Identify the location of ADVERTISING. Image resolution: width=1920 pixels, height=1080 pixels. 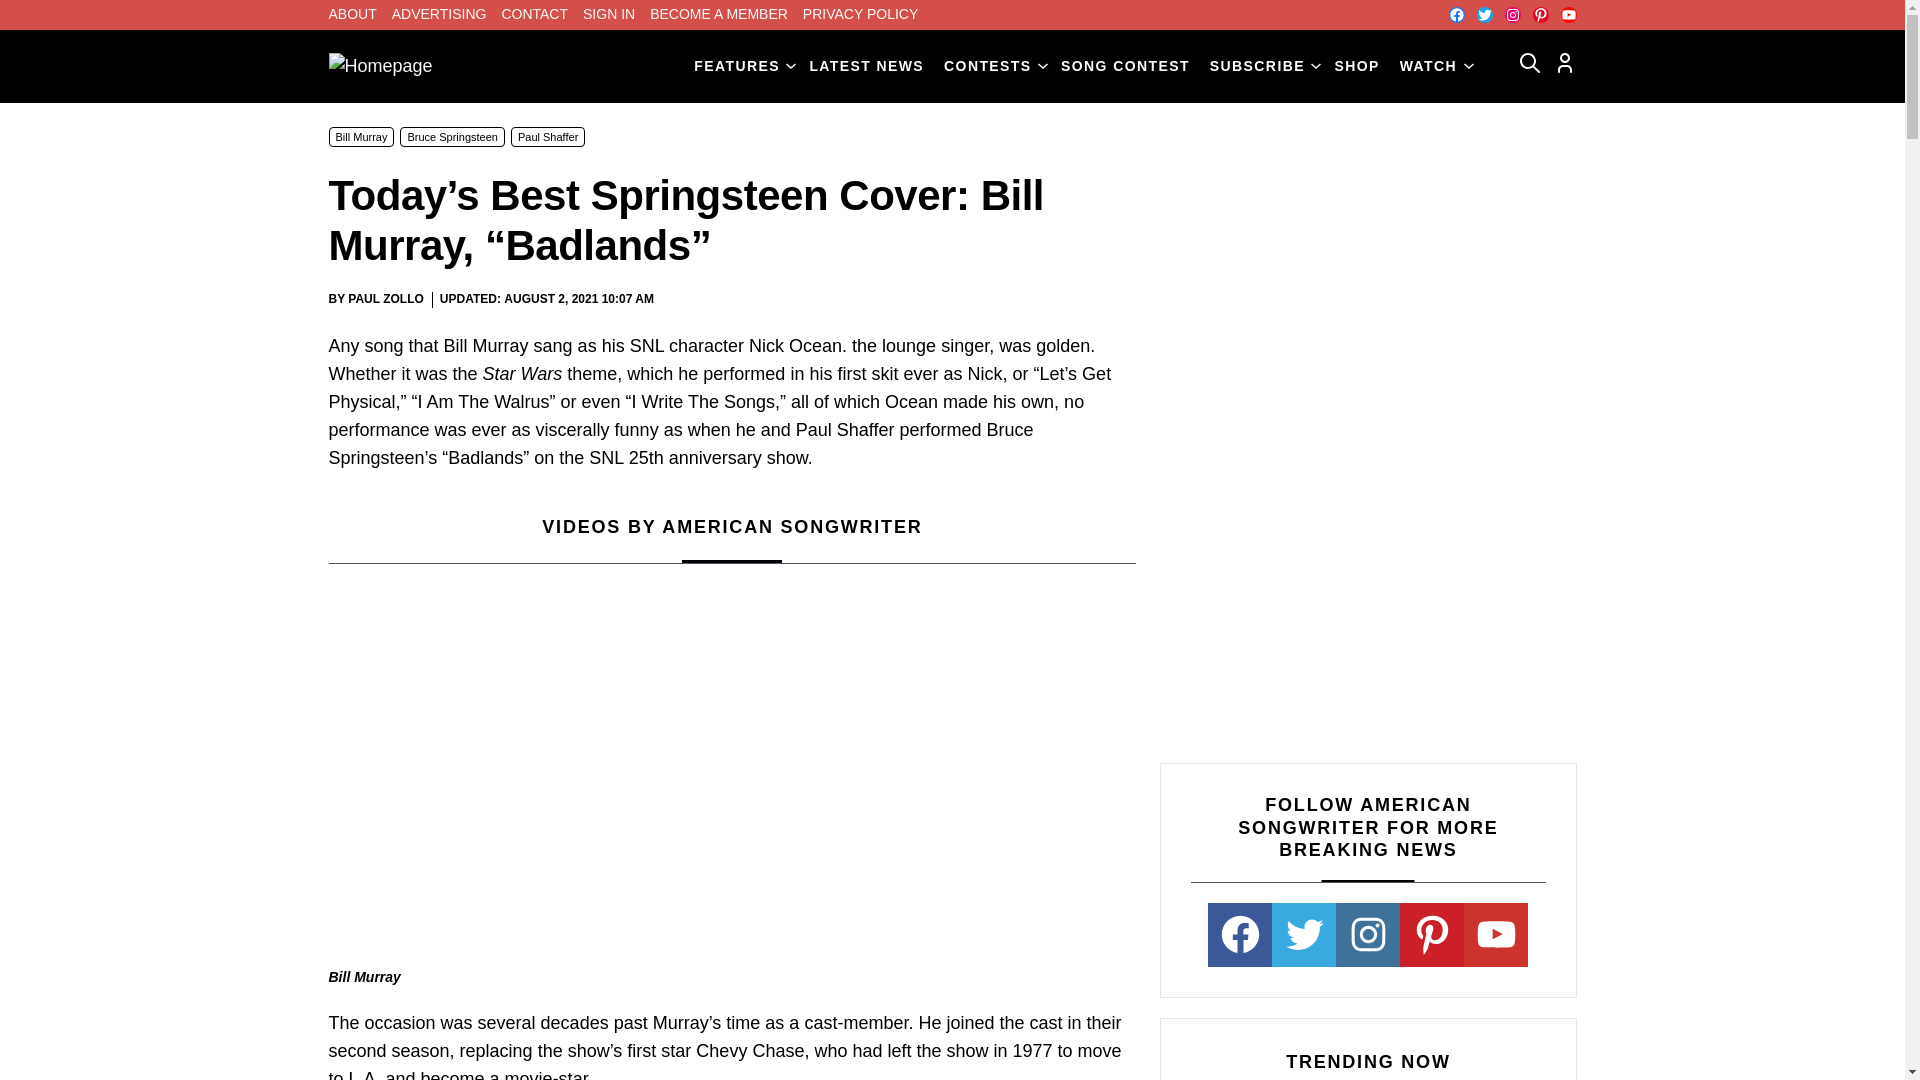
(439, 14).